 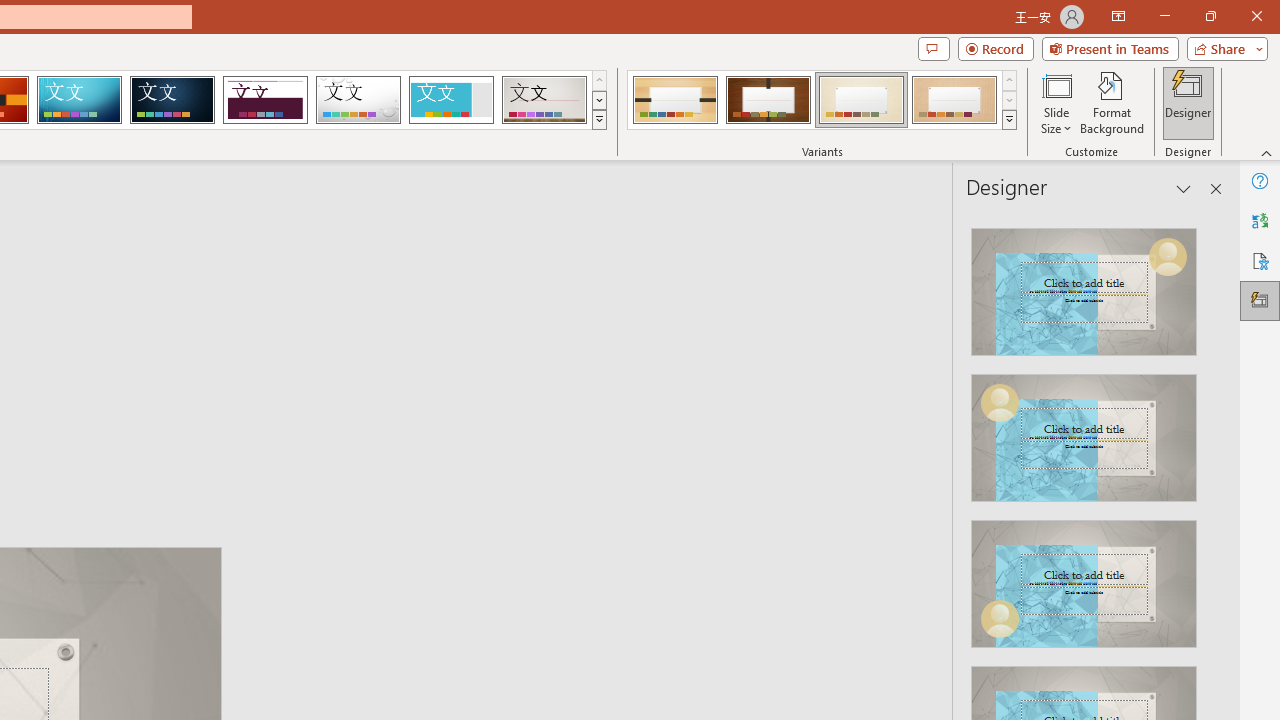 What do you see at coordinates (598, 120) in the screenshot?
I see `Themes` at bounding box center [598, 120].